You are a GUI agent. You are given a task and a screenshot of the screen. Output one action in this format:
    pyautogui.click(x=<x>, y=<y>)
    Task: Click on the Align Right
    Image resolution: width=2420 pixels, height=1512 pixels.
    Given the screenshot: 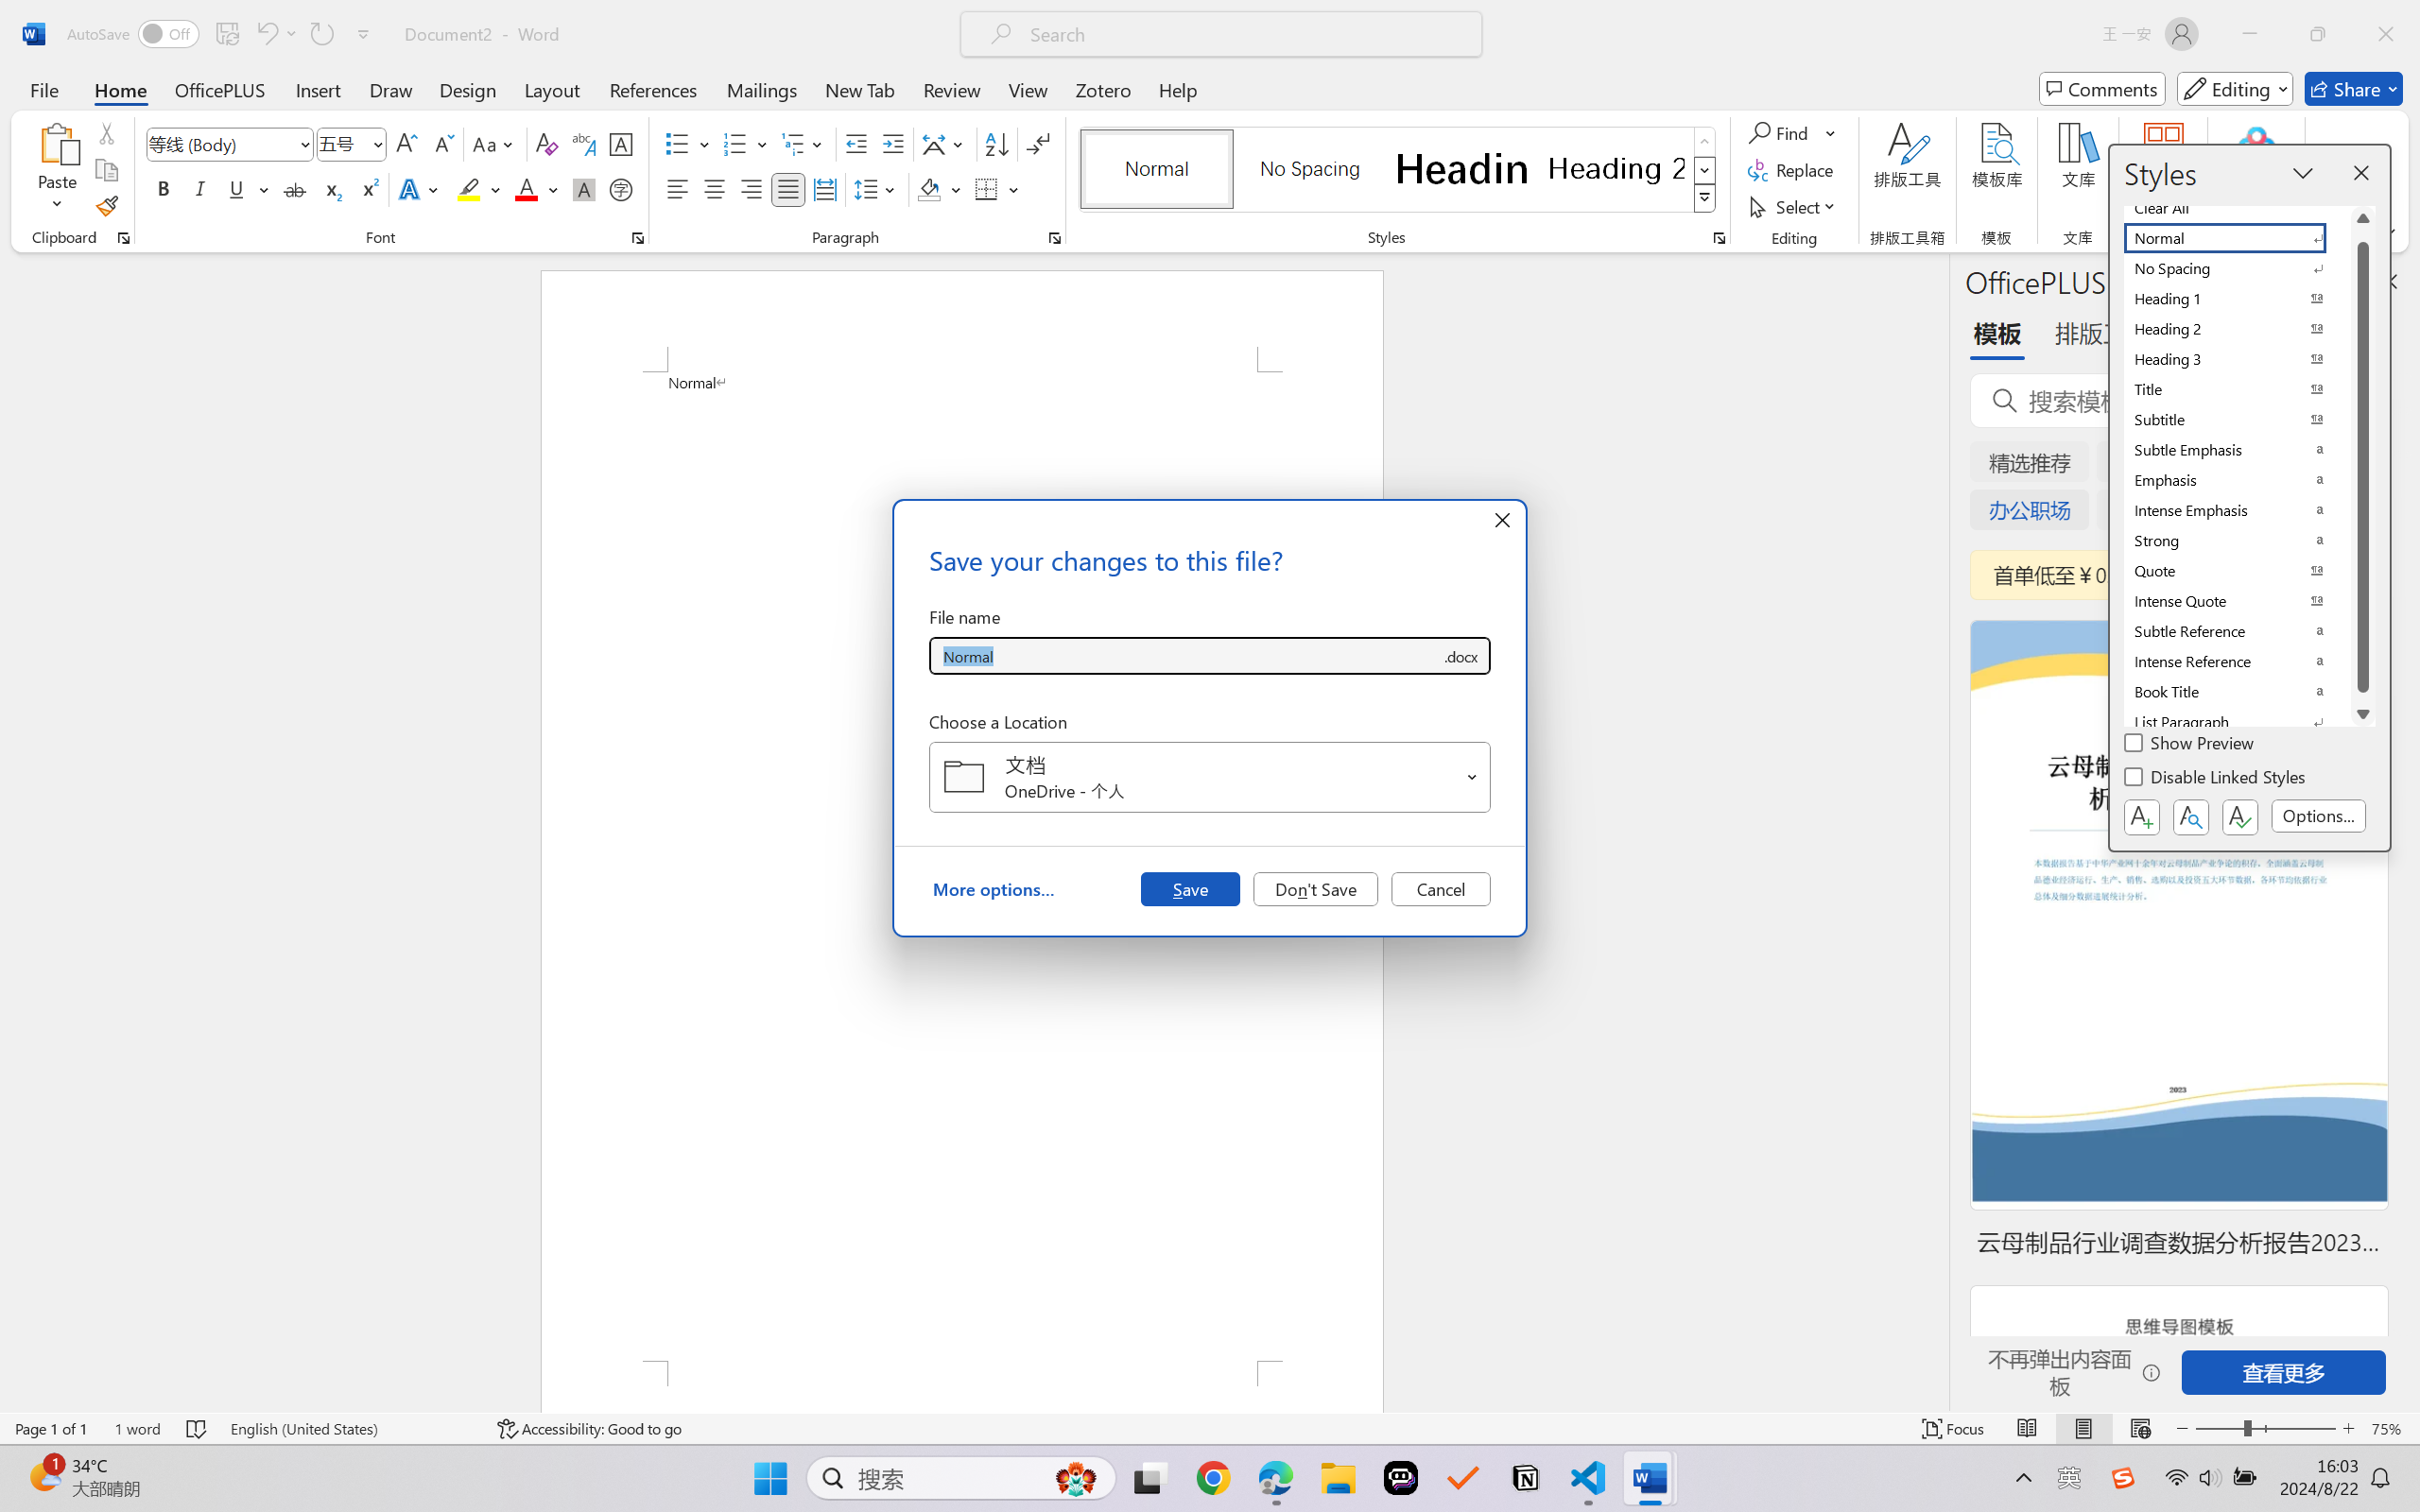 What is the action you would take?
    pyautogui.click(x=752, y=189)
    